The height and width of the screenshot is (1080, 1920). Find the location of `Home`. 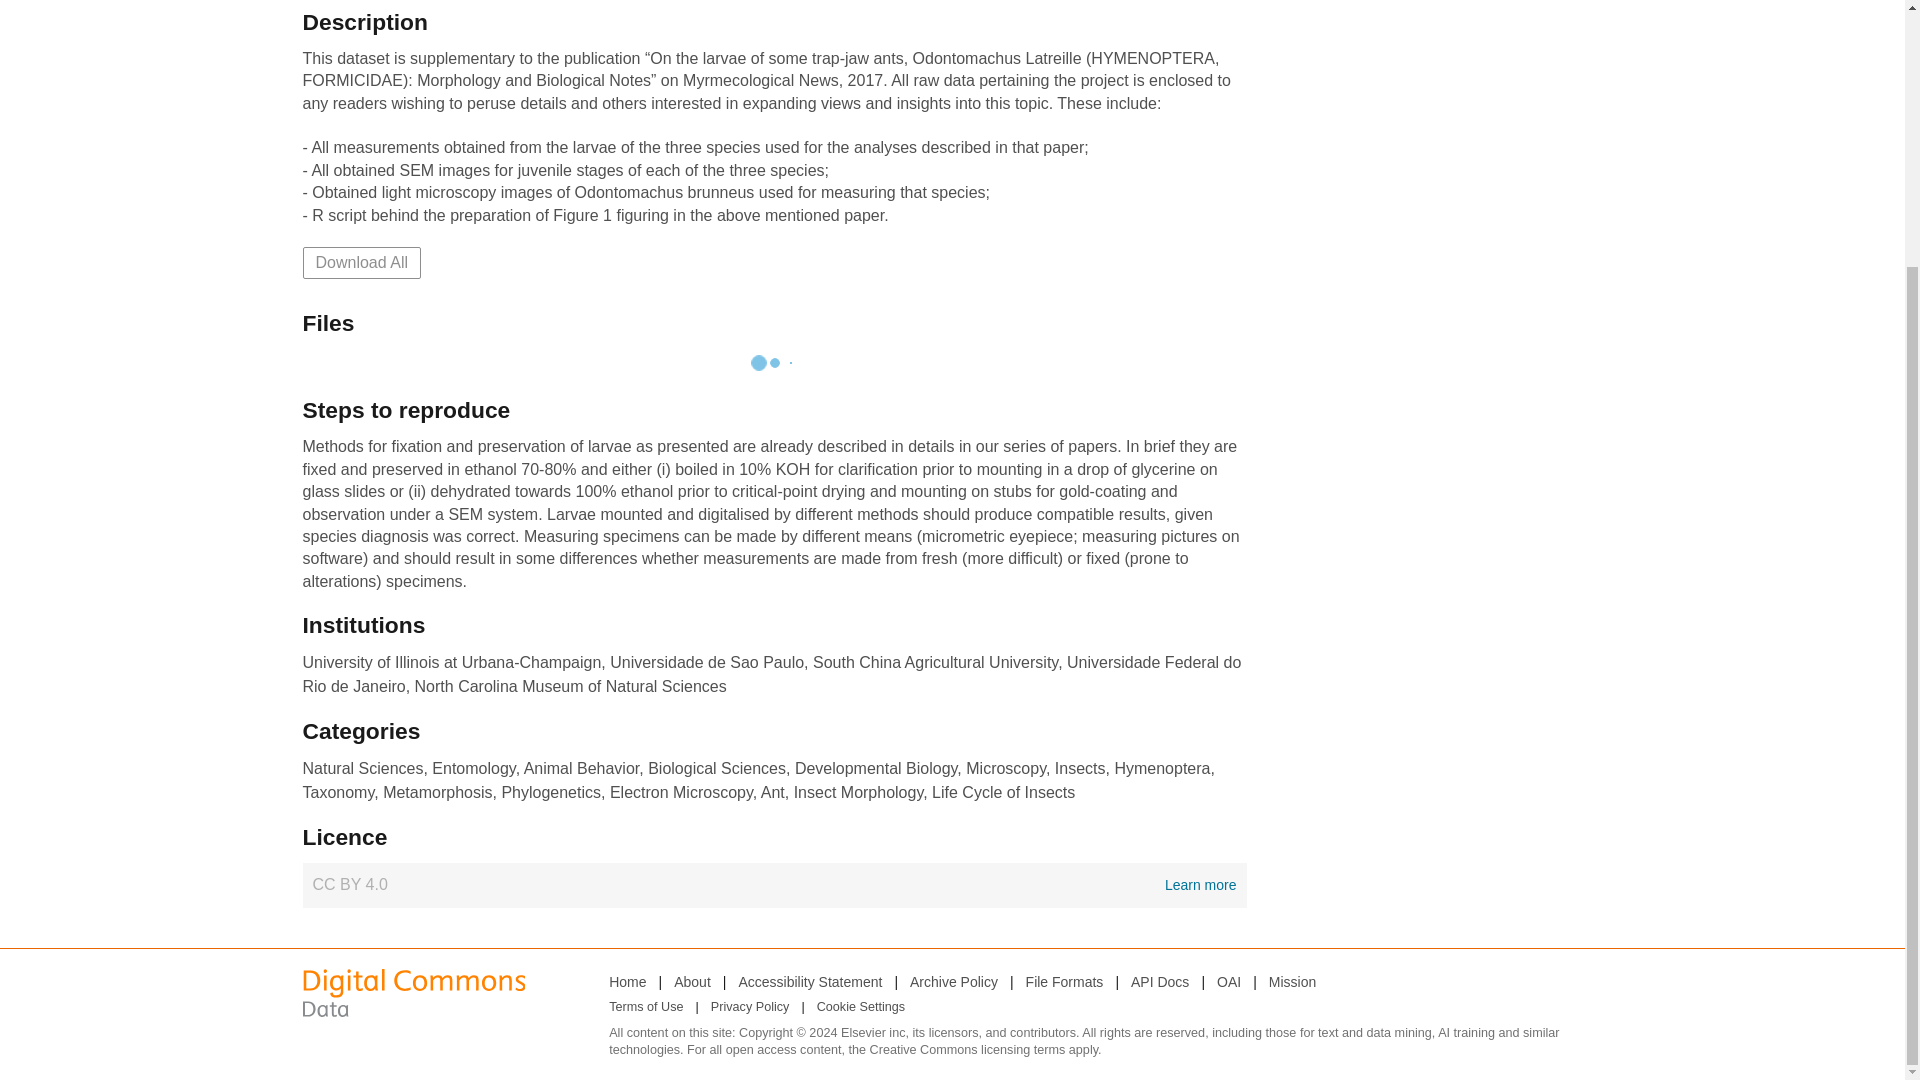

Home is located at coordinates (1292, 981).